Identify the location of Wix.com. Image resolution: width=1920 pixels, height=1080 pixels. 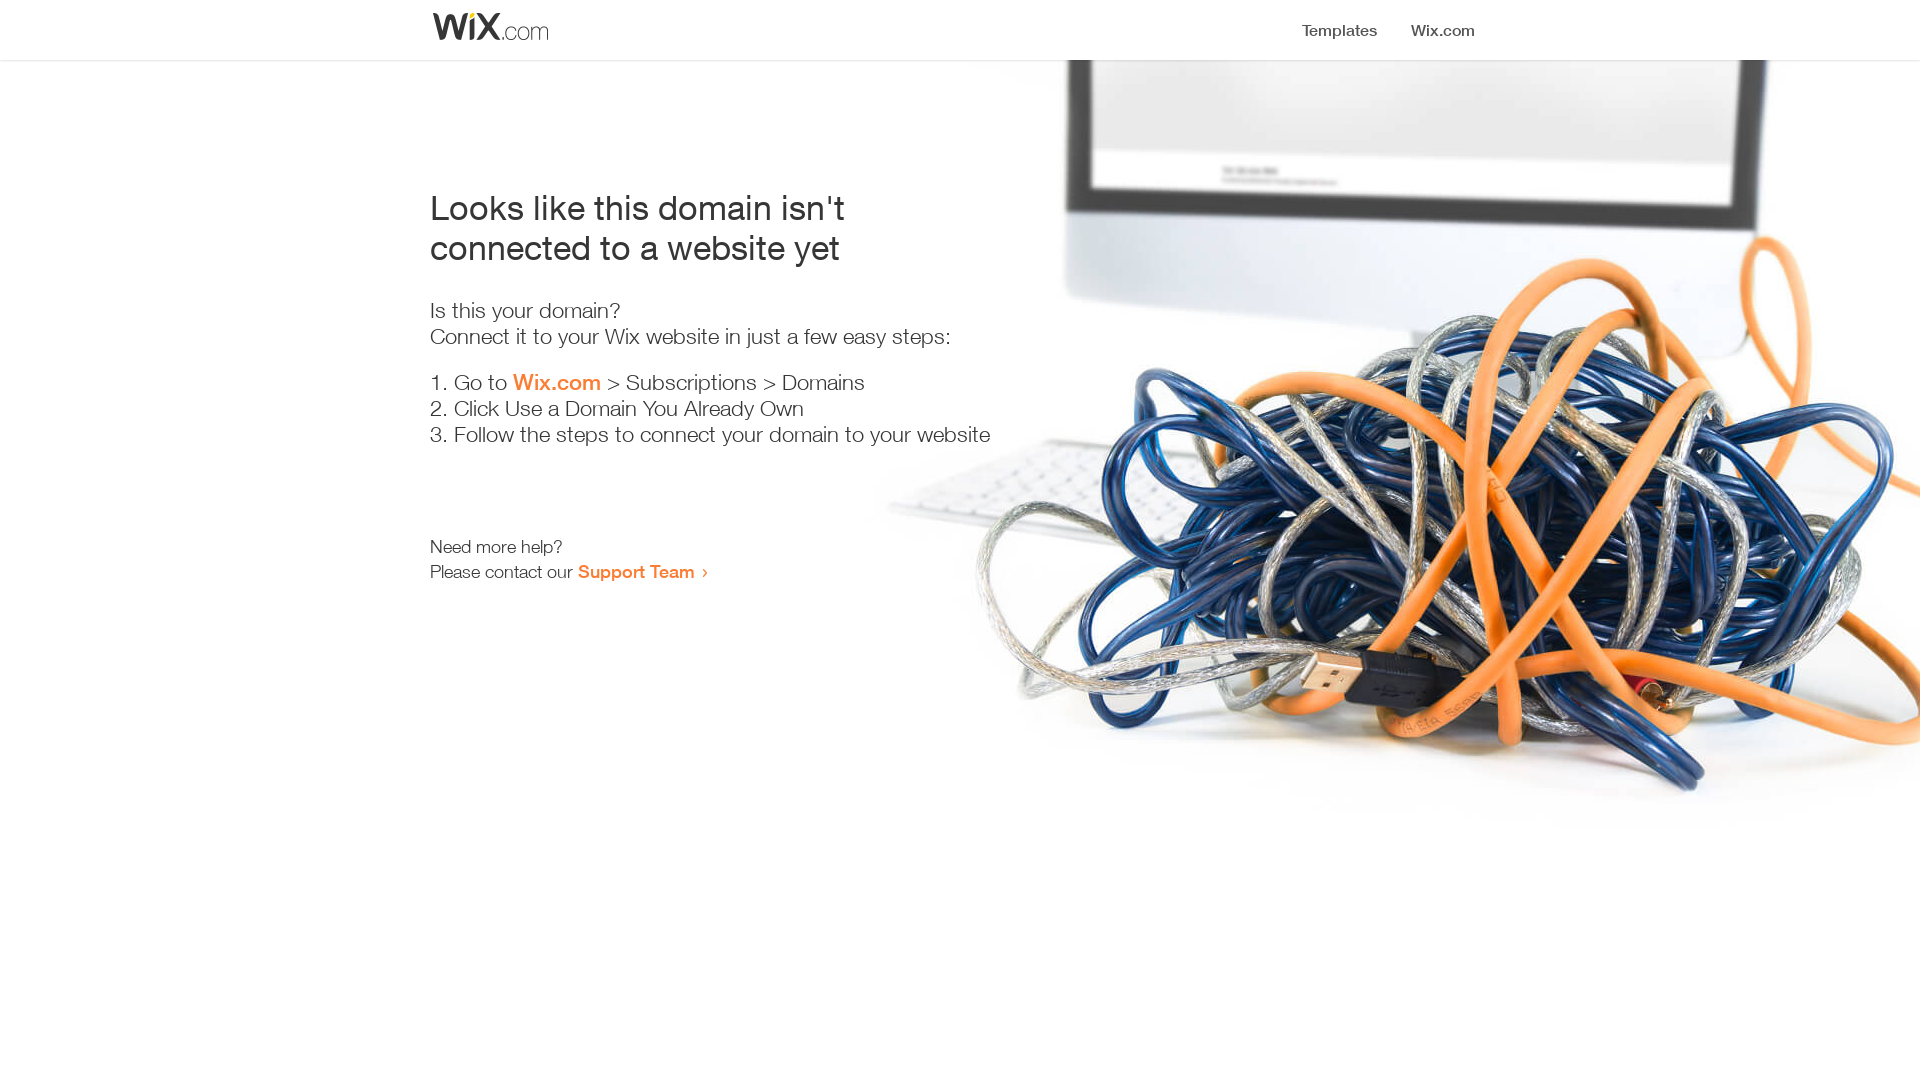
(557, 382).